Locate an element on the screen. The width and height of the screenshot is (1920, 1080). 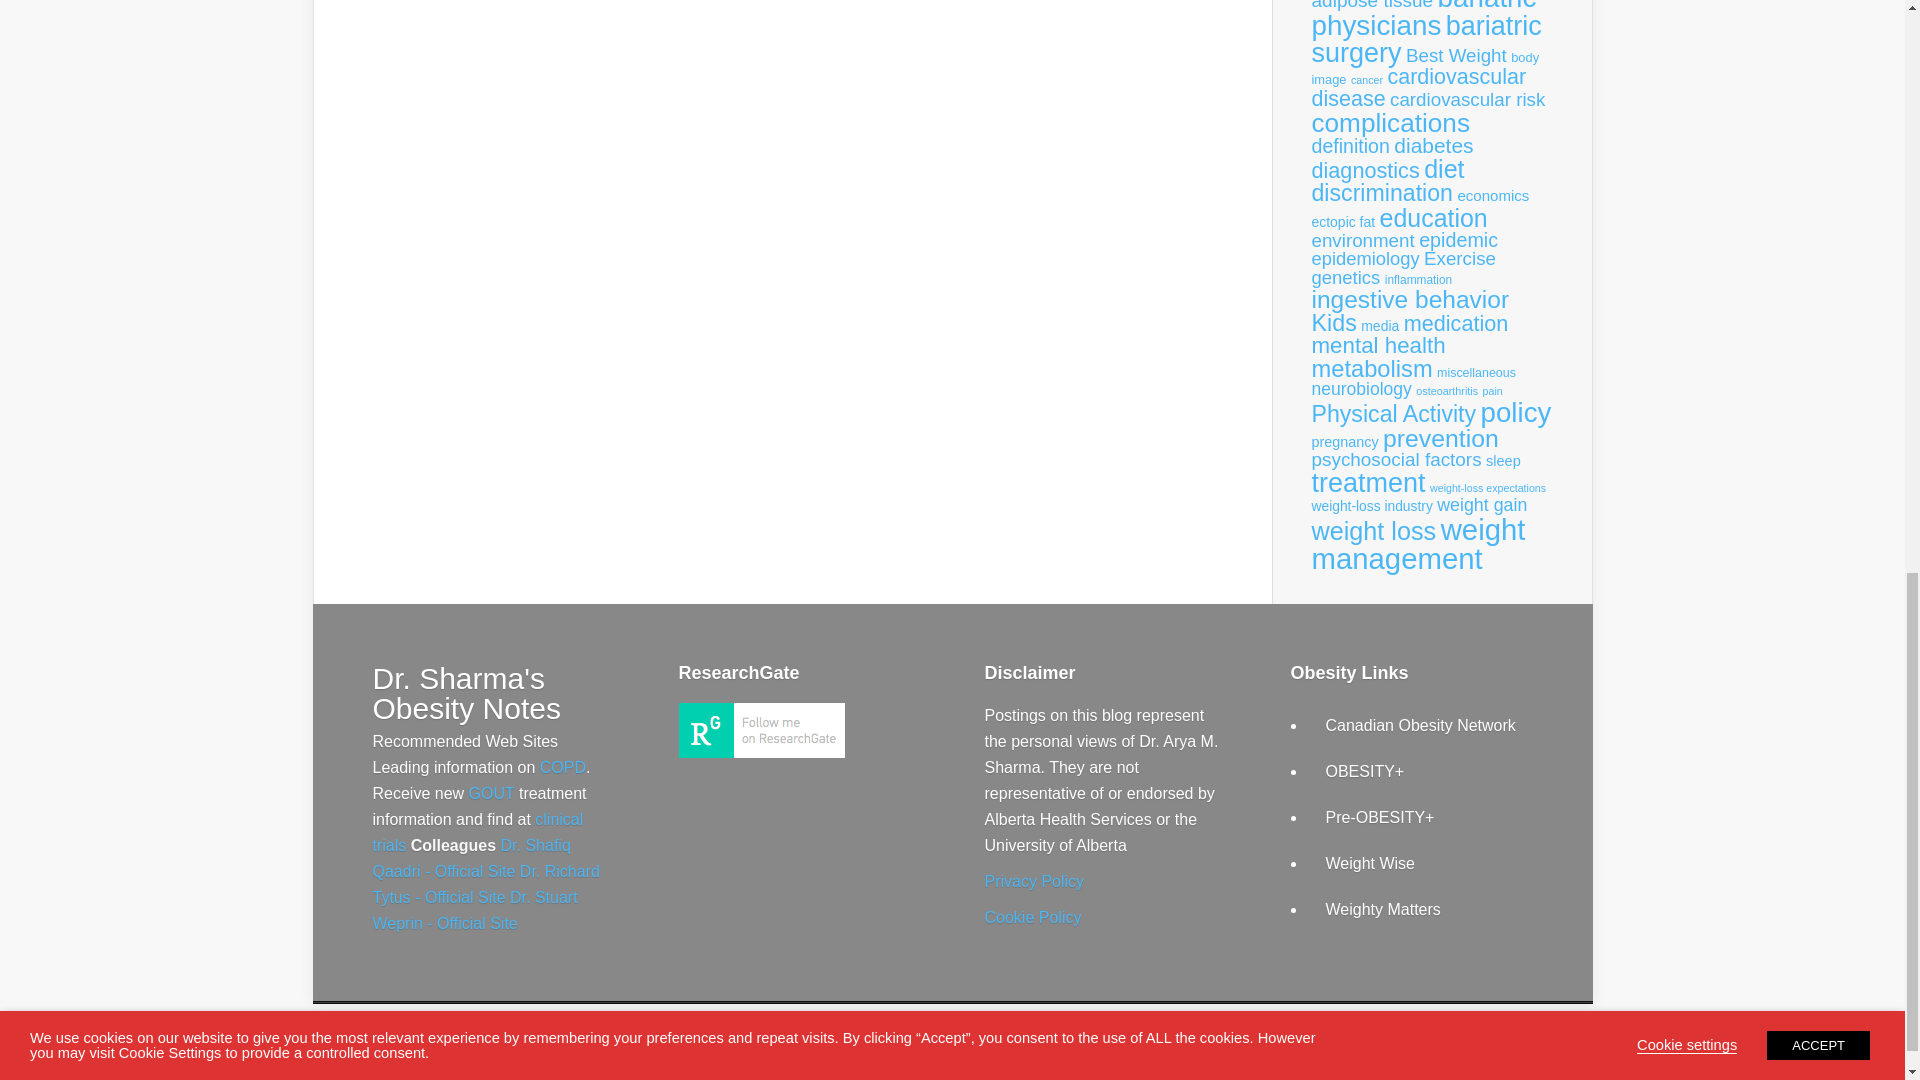
diabetes is located at coordinates (1432, 144).